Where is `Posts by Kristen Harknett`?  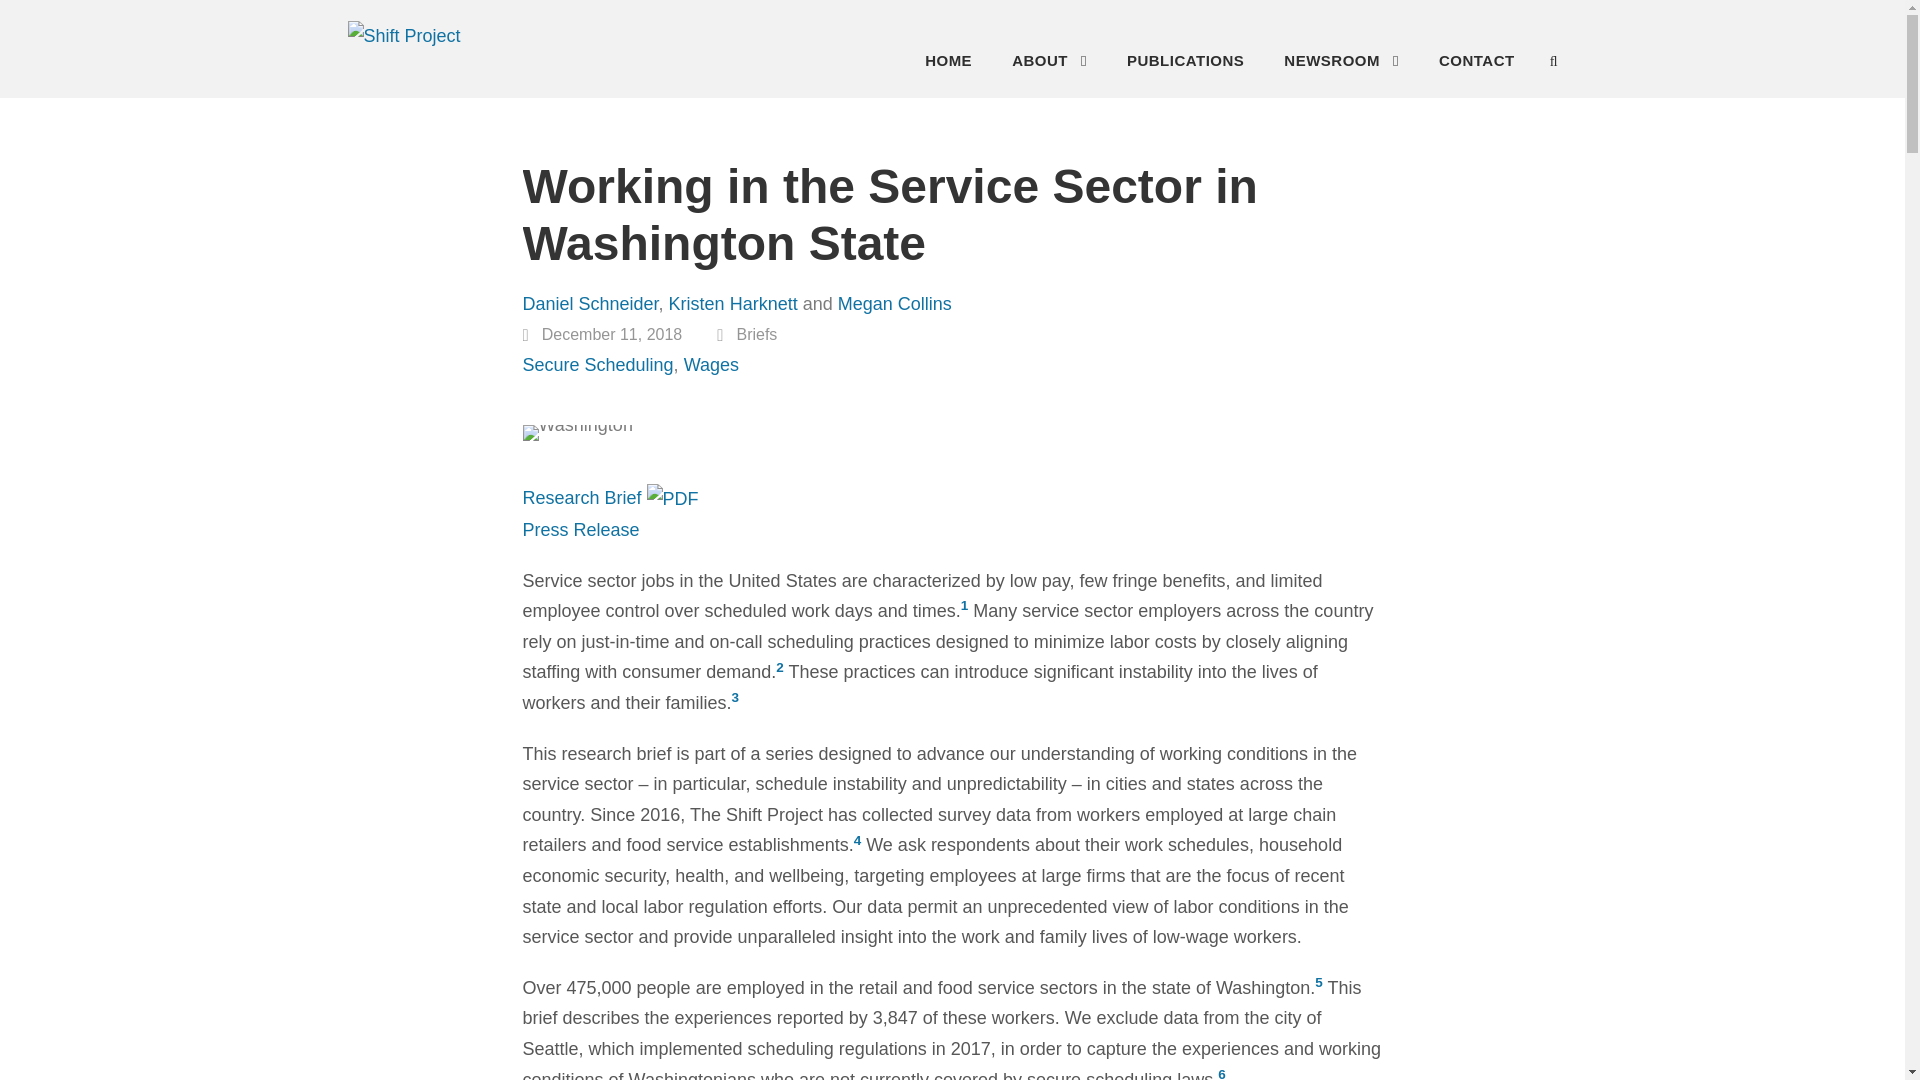 Posts by Kristen Harknett is located at coordinates (733, 304).